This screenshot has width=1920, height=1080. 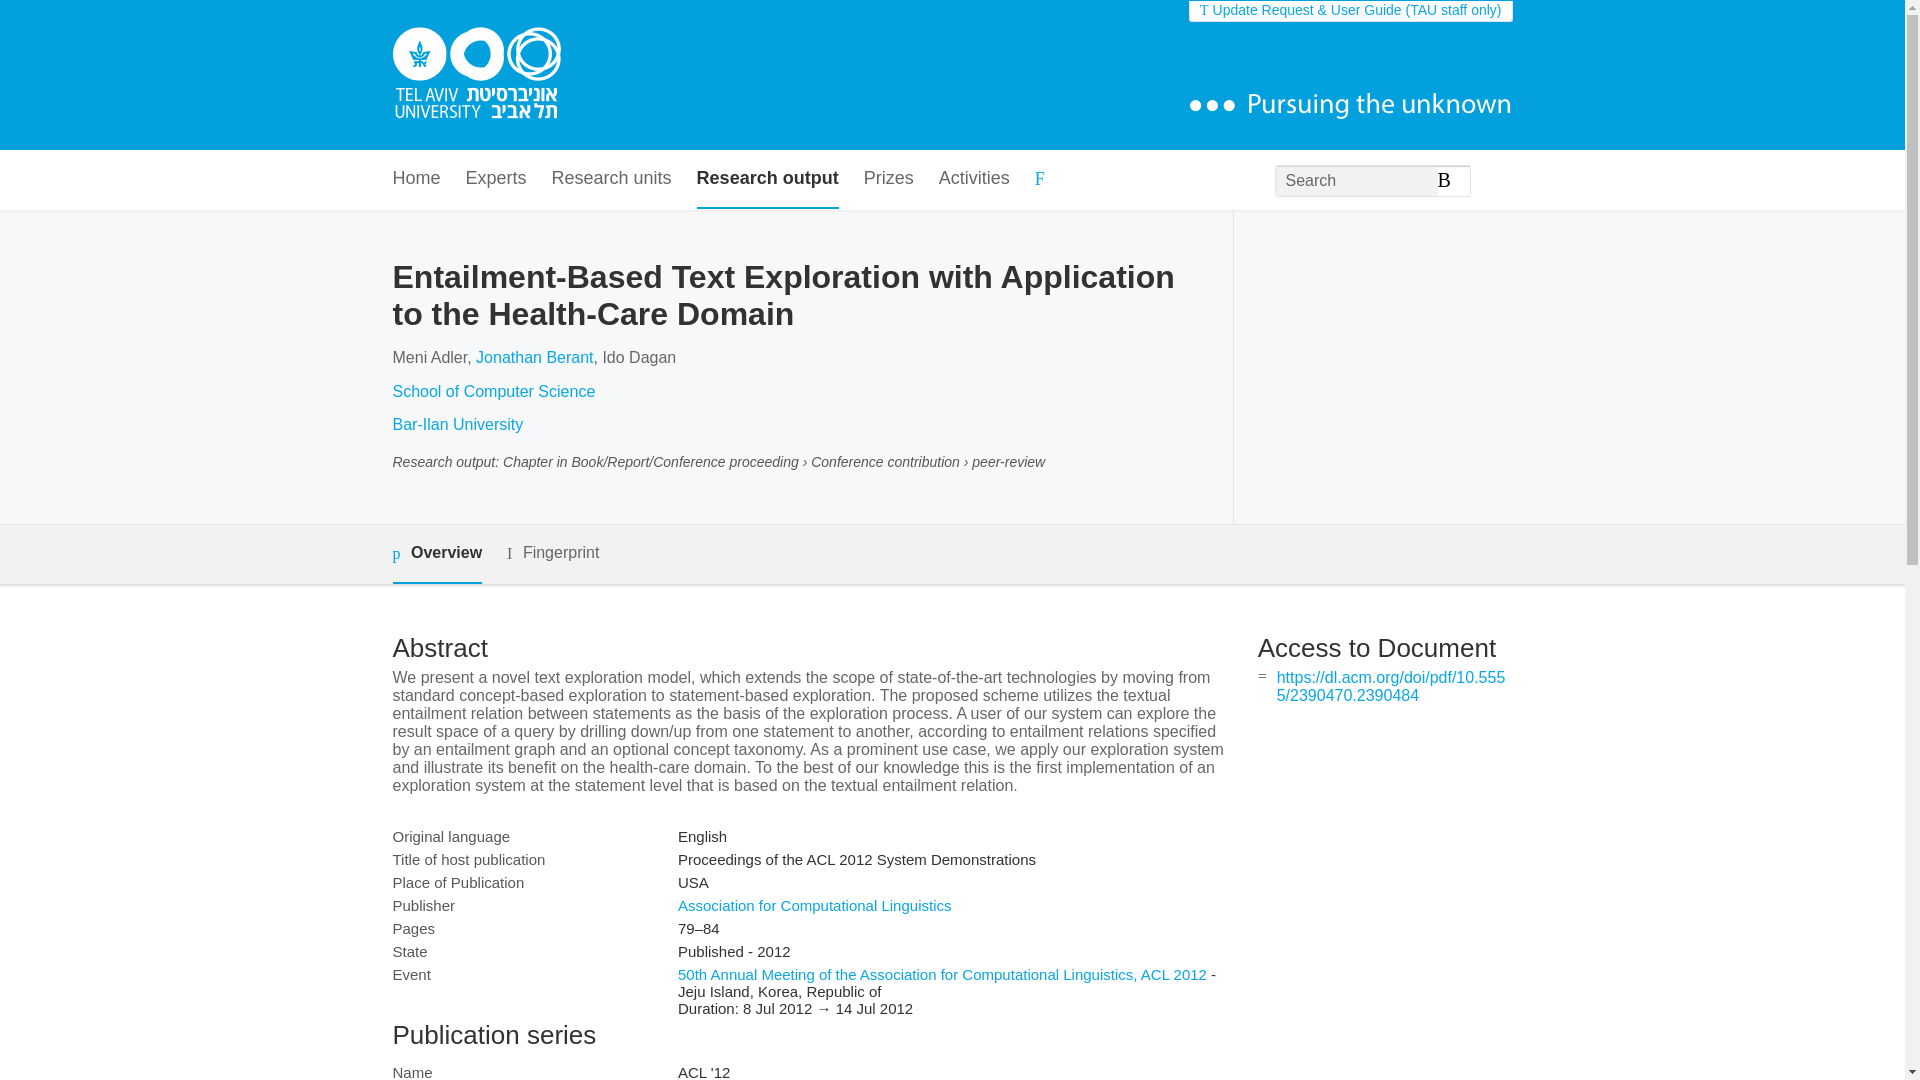 What do you see at coordinates (436, 554) in the screenshot?
I see `Overview` at bounding box center [436, 554].